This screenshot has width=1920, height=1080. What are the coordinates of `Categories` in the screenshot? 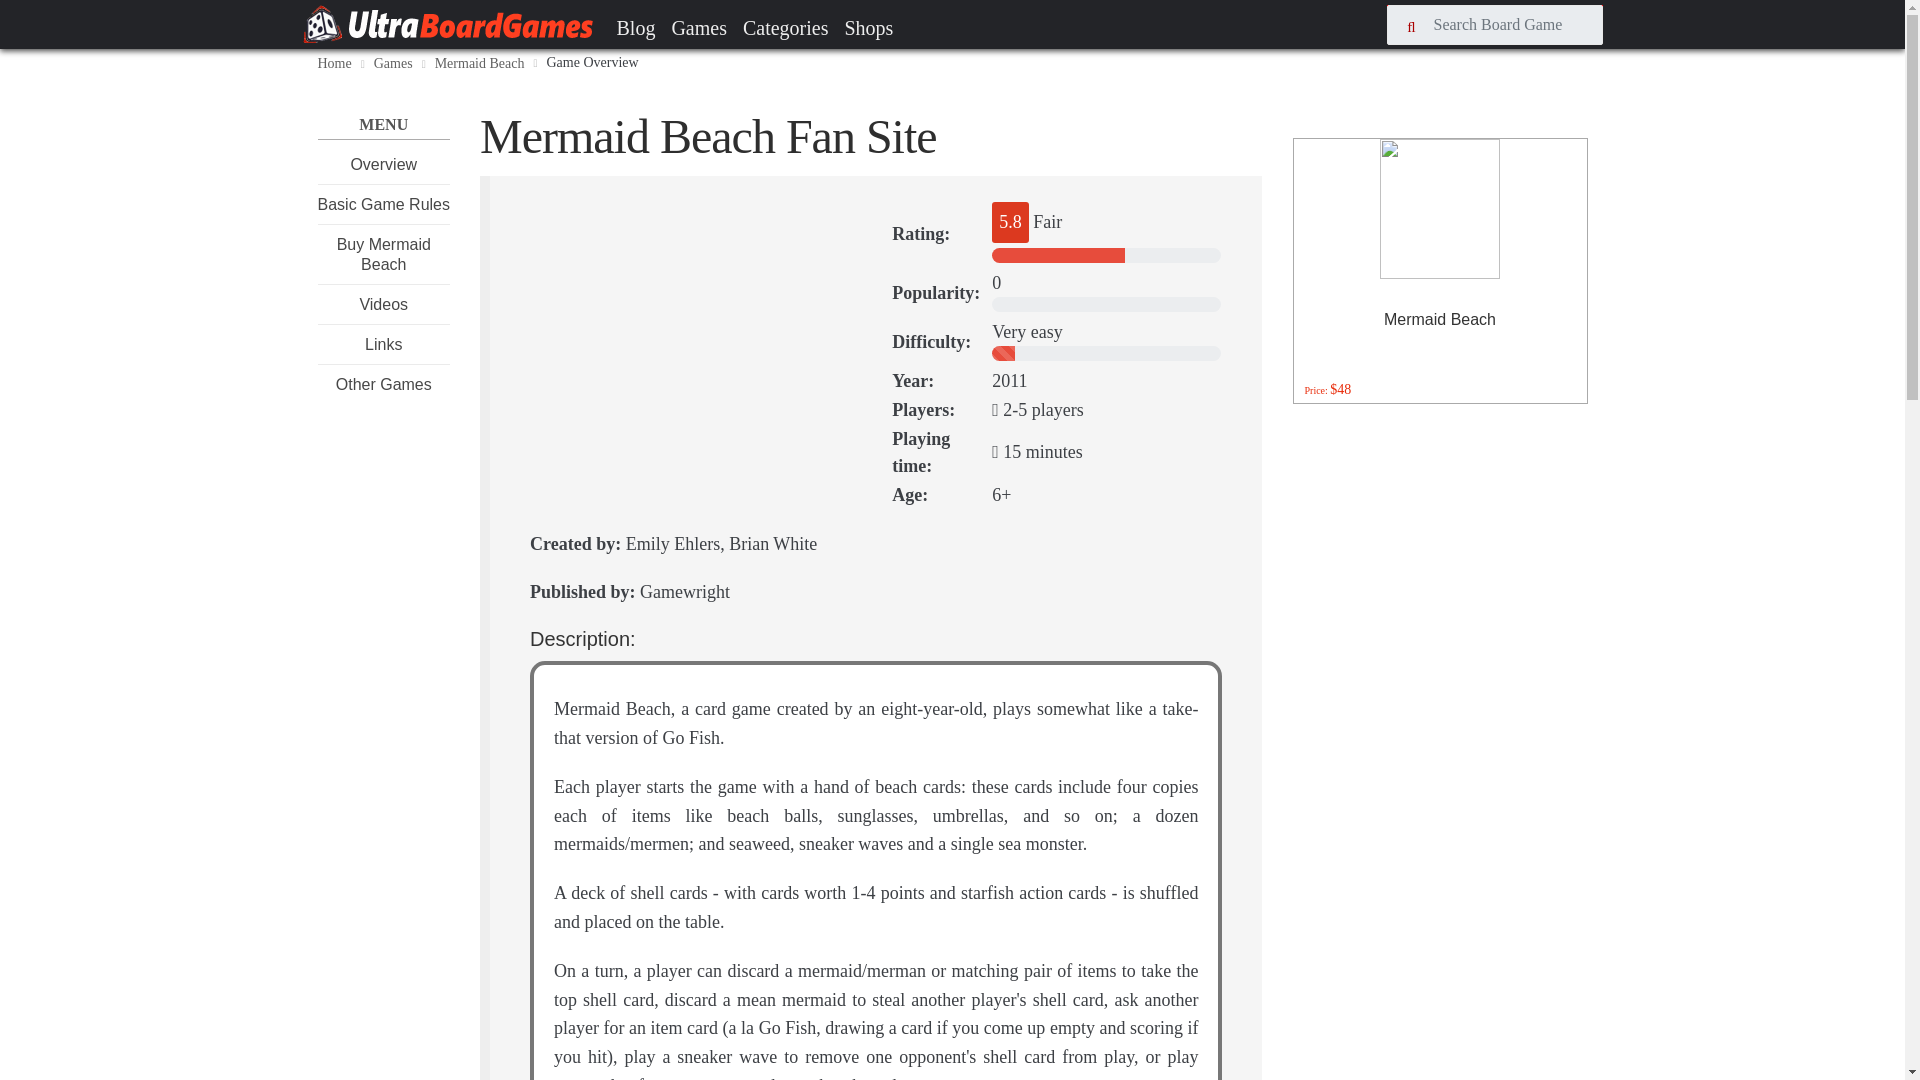 It's located at (786, 26).